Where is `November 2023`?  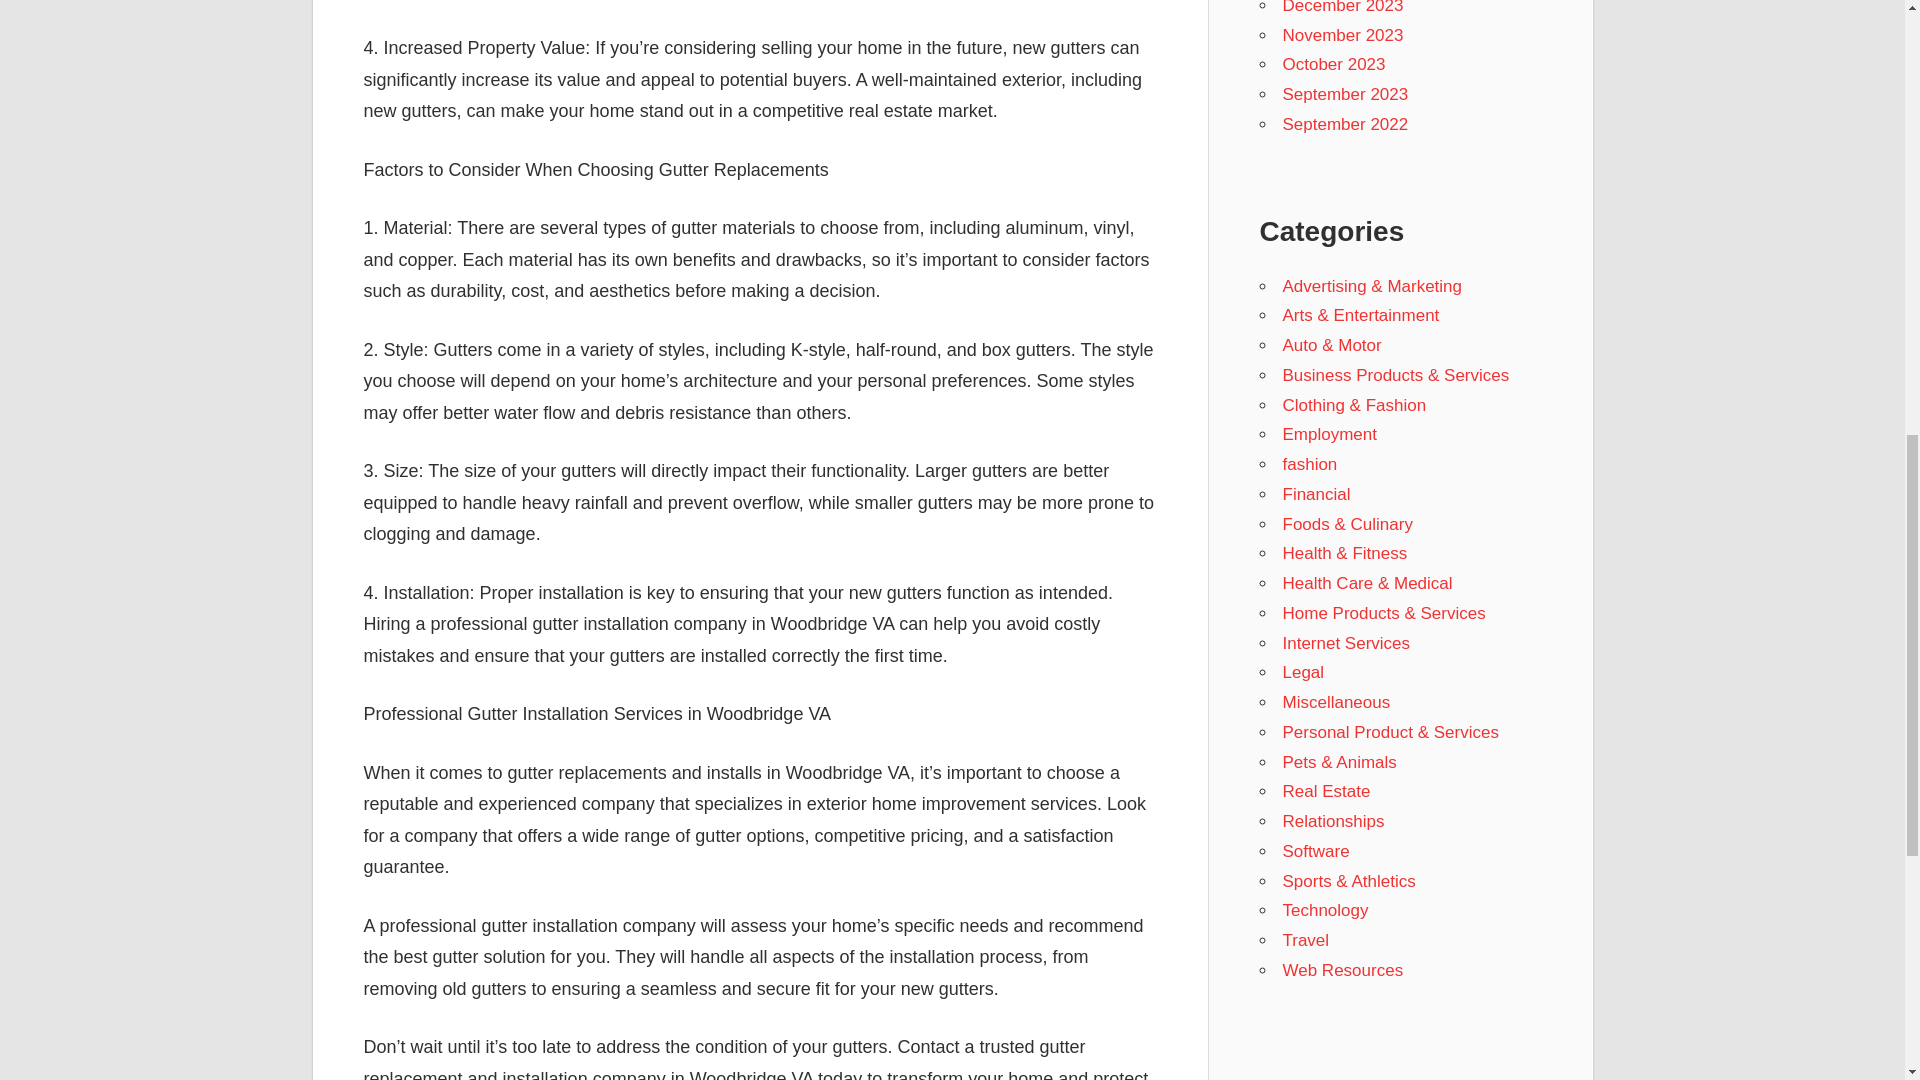 November 2023 is located at coordinates (1342, 35).